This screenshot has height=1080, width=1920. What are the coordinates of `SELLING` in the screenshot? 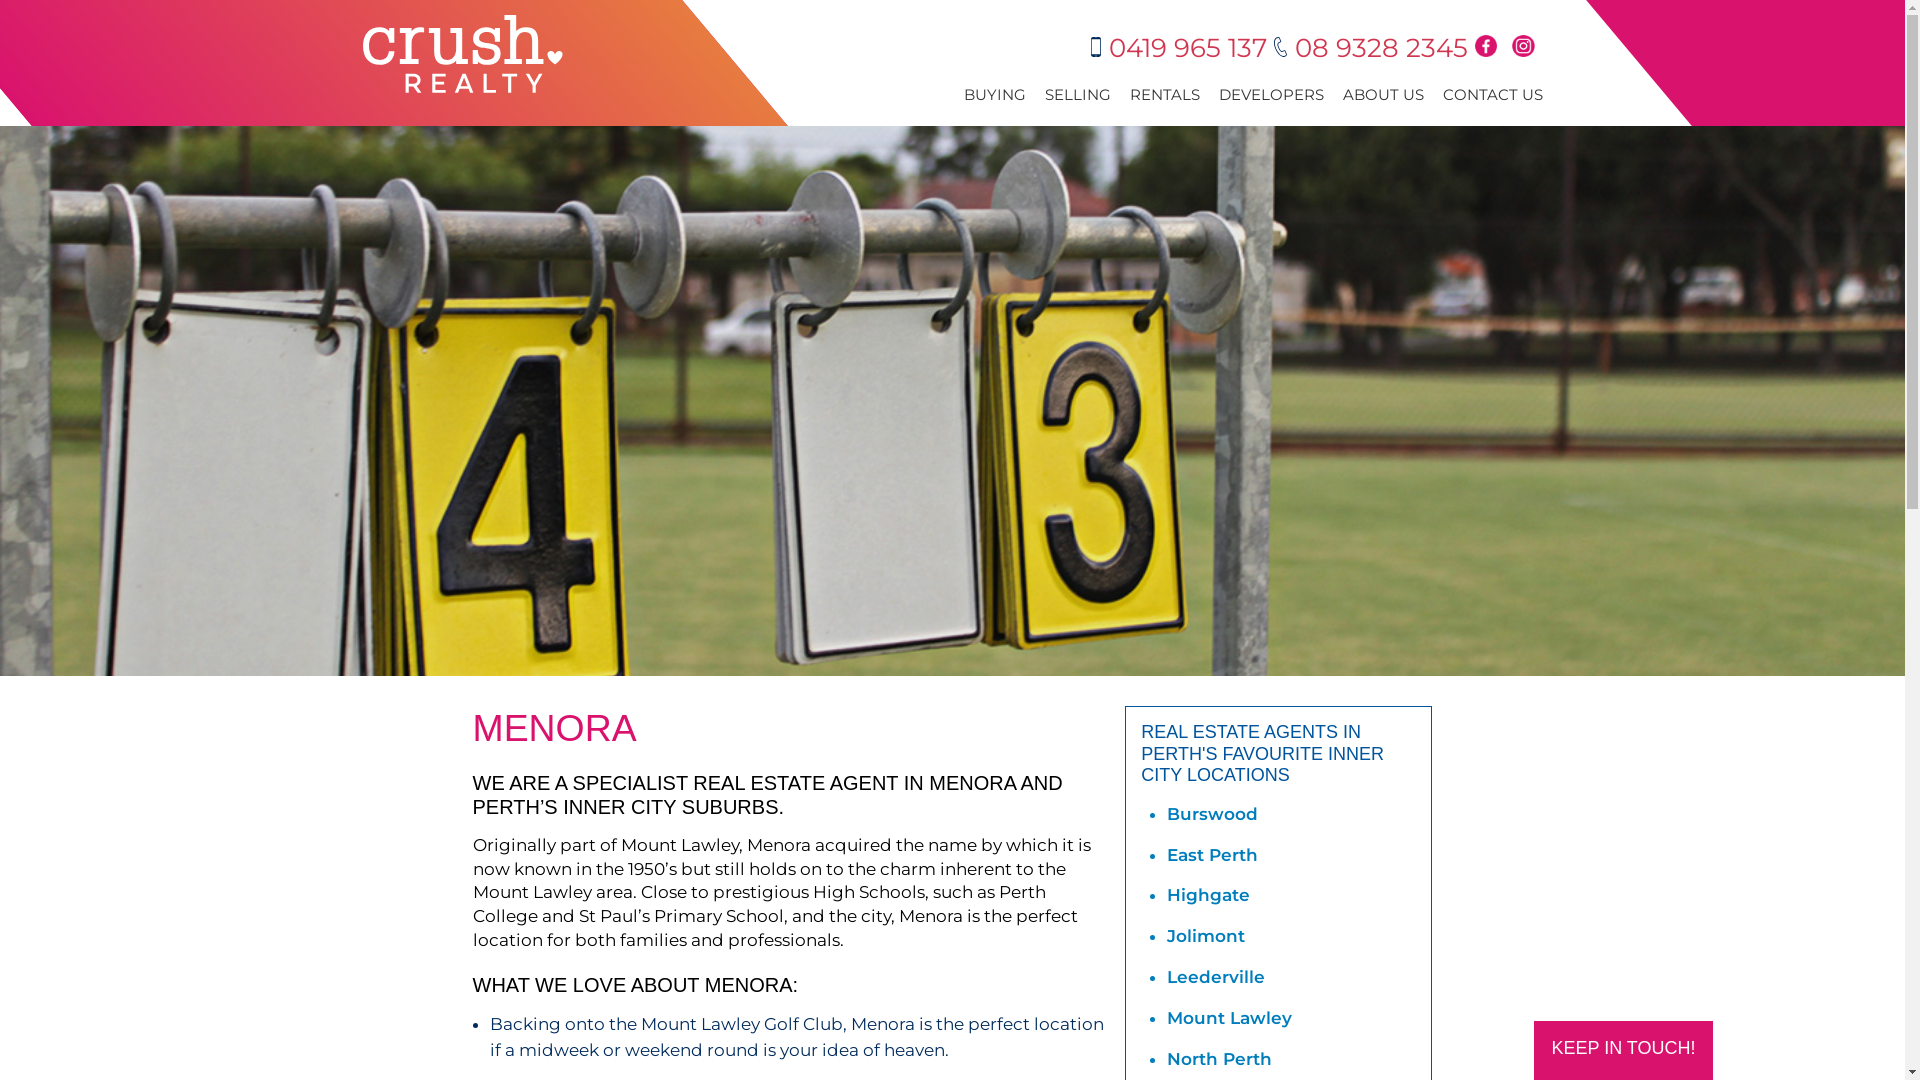 It's located at (1077, 97).